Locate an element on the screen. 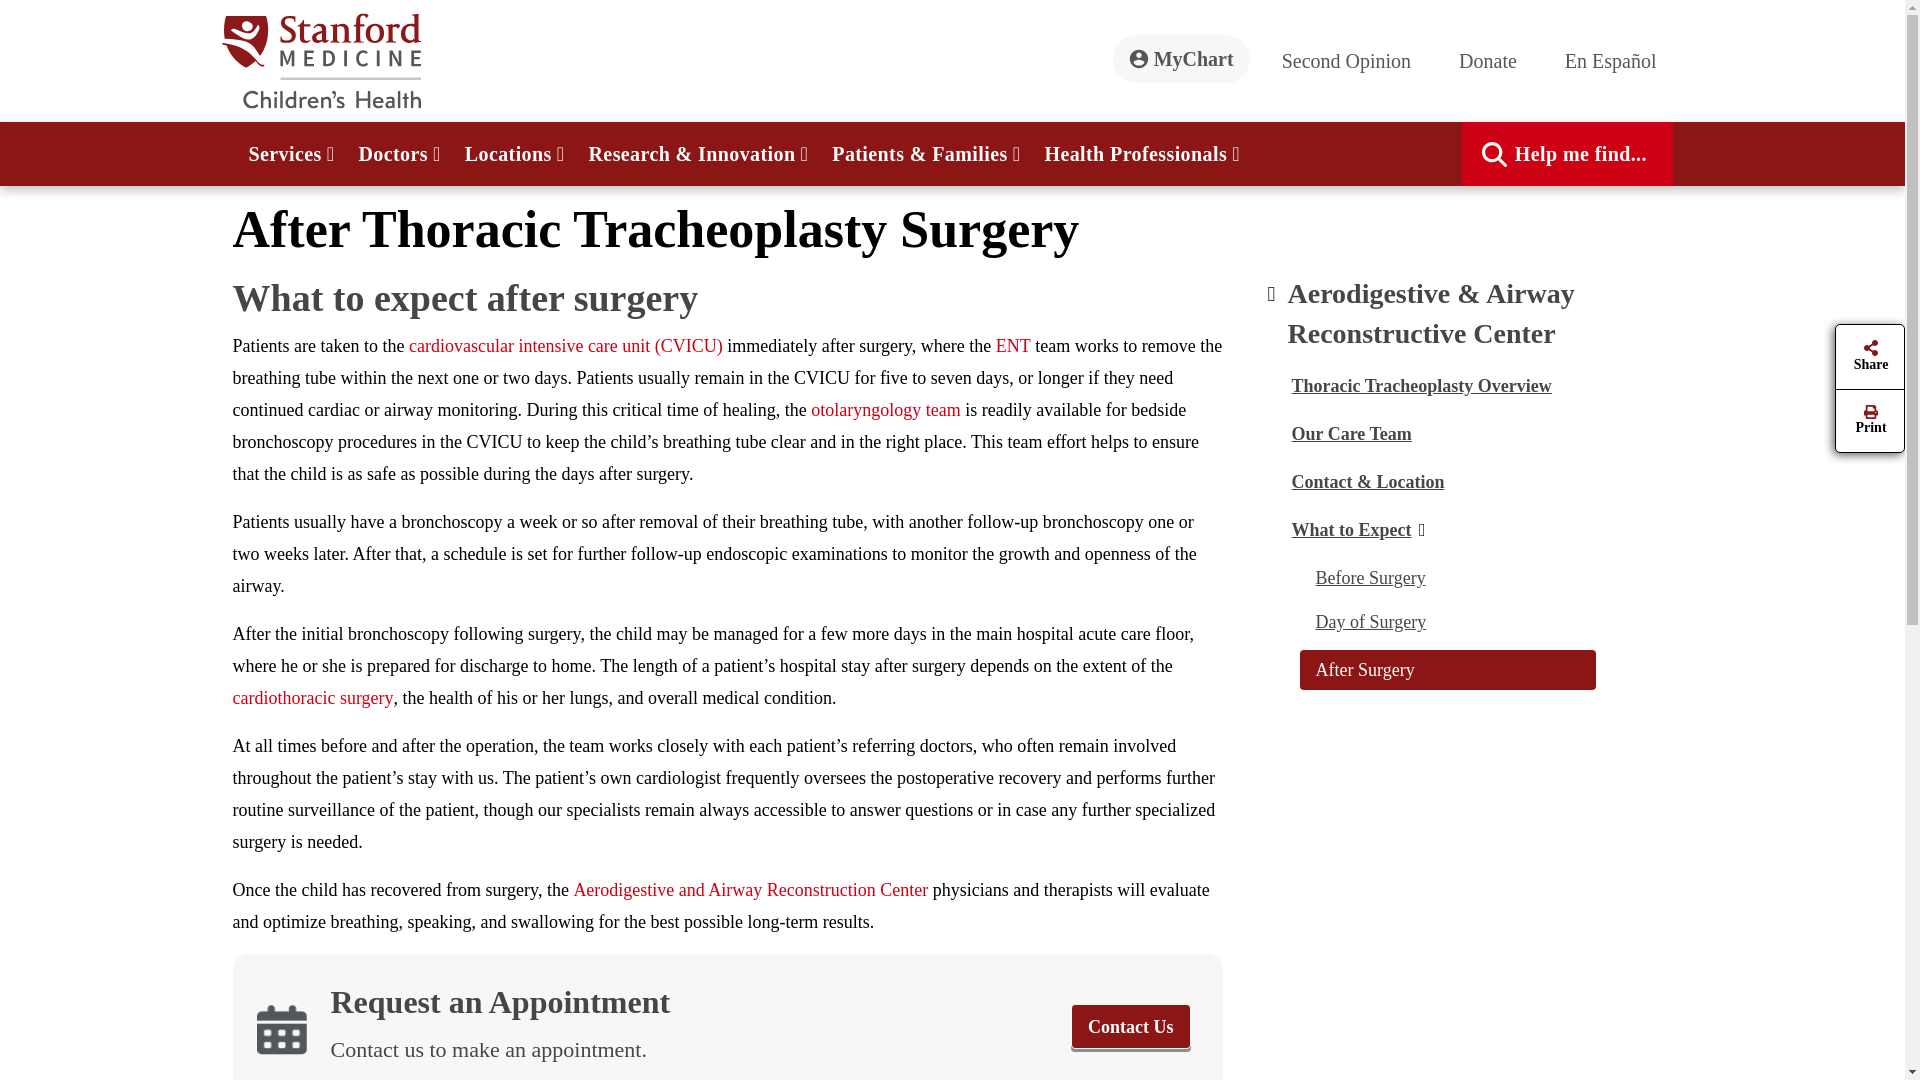 This screenshot has height=1080, width=1920. Second Opinion is located at coordinates (1354, 60).